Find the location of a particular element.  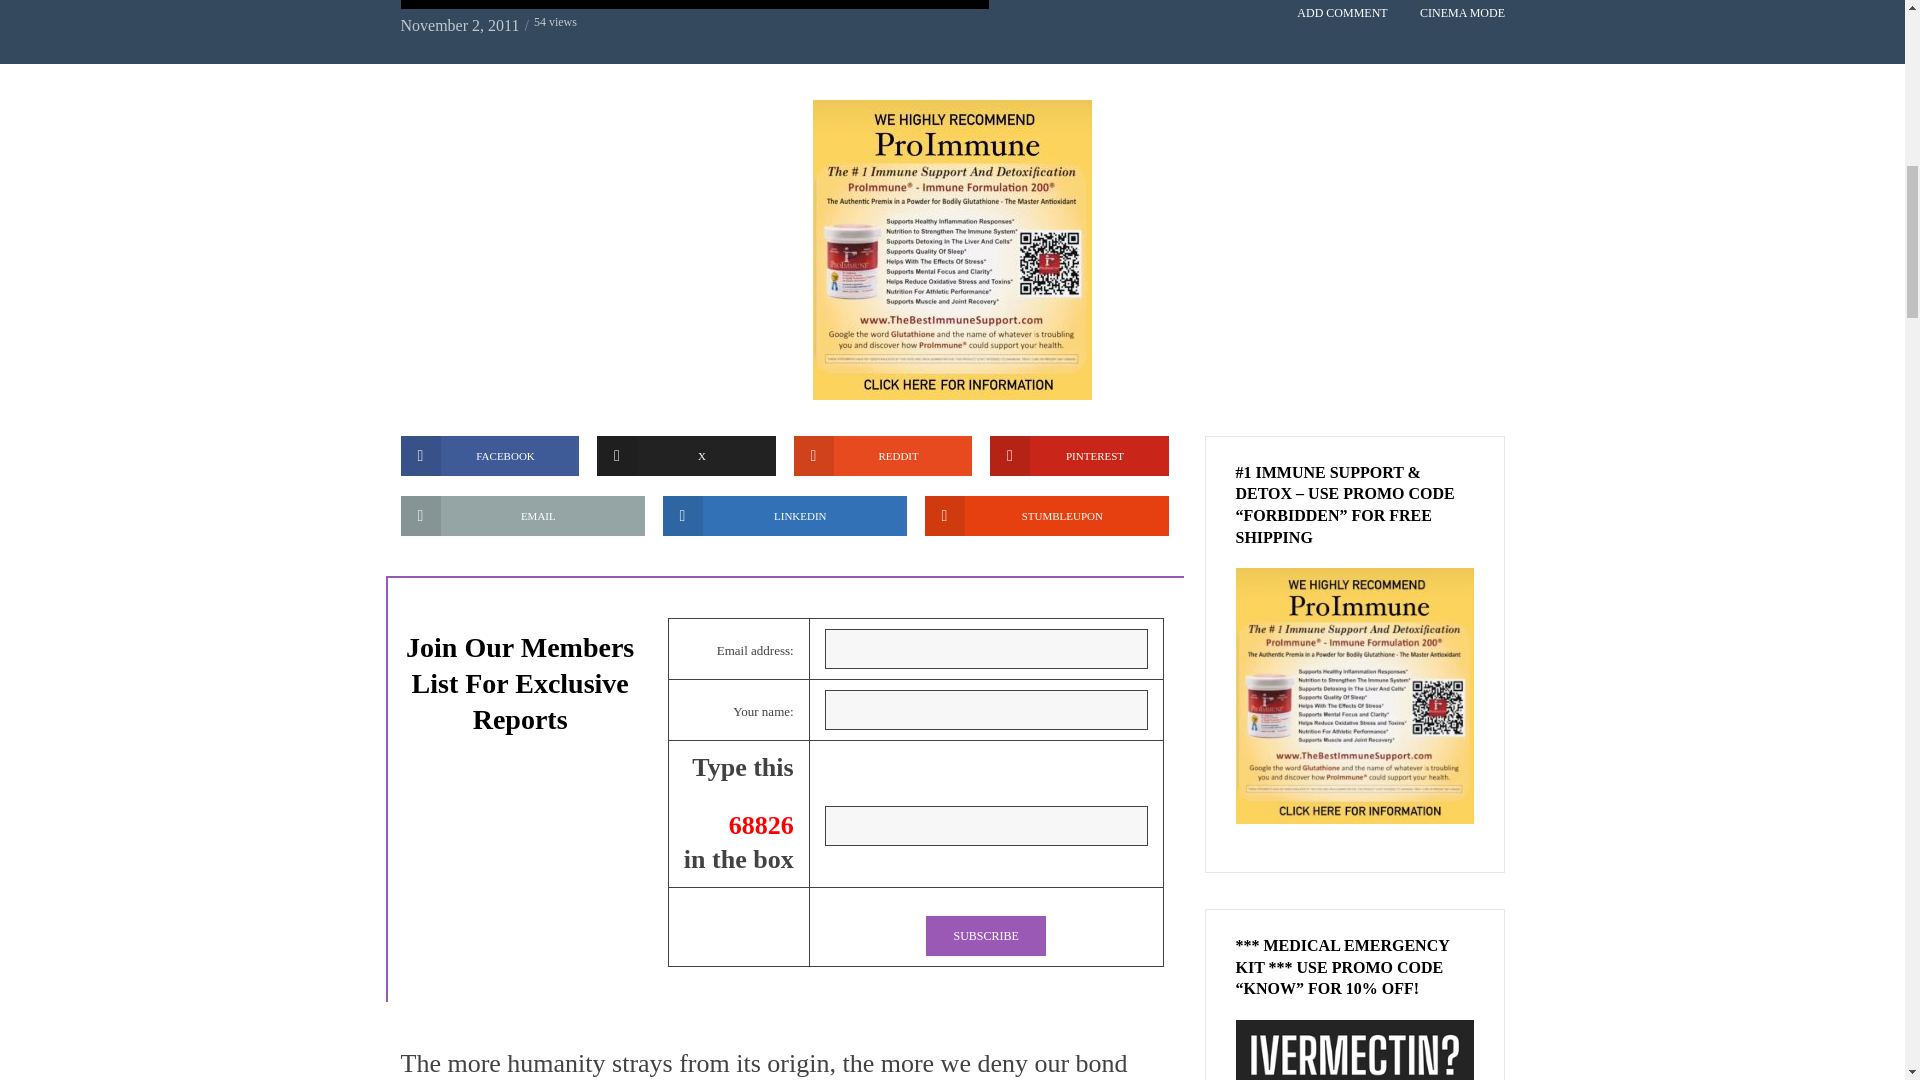

EMAIL is located at coordinates (521, 515).